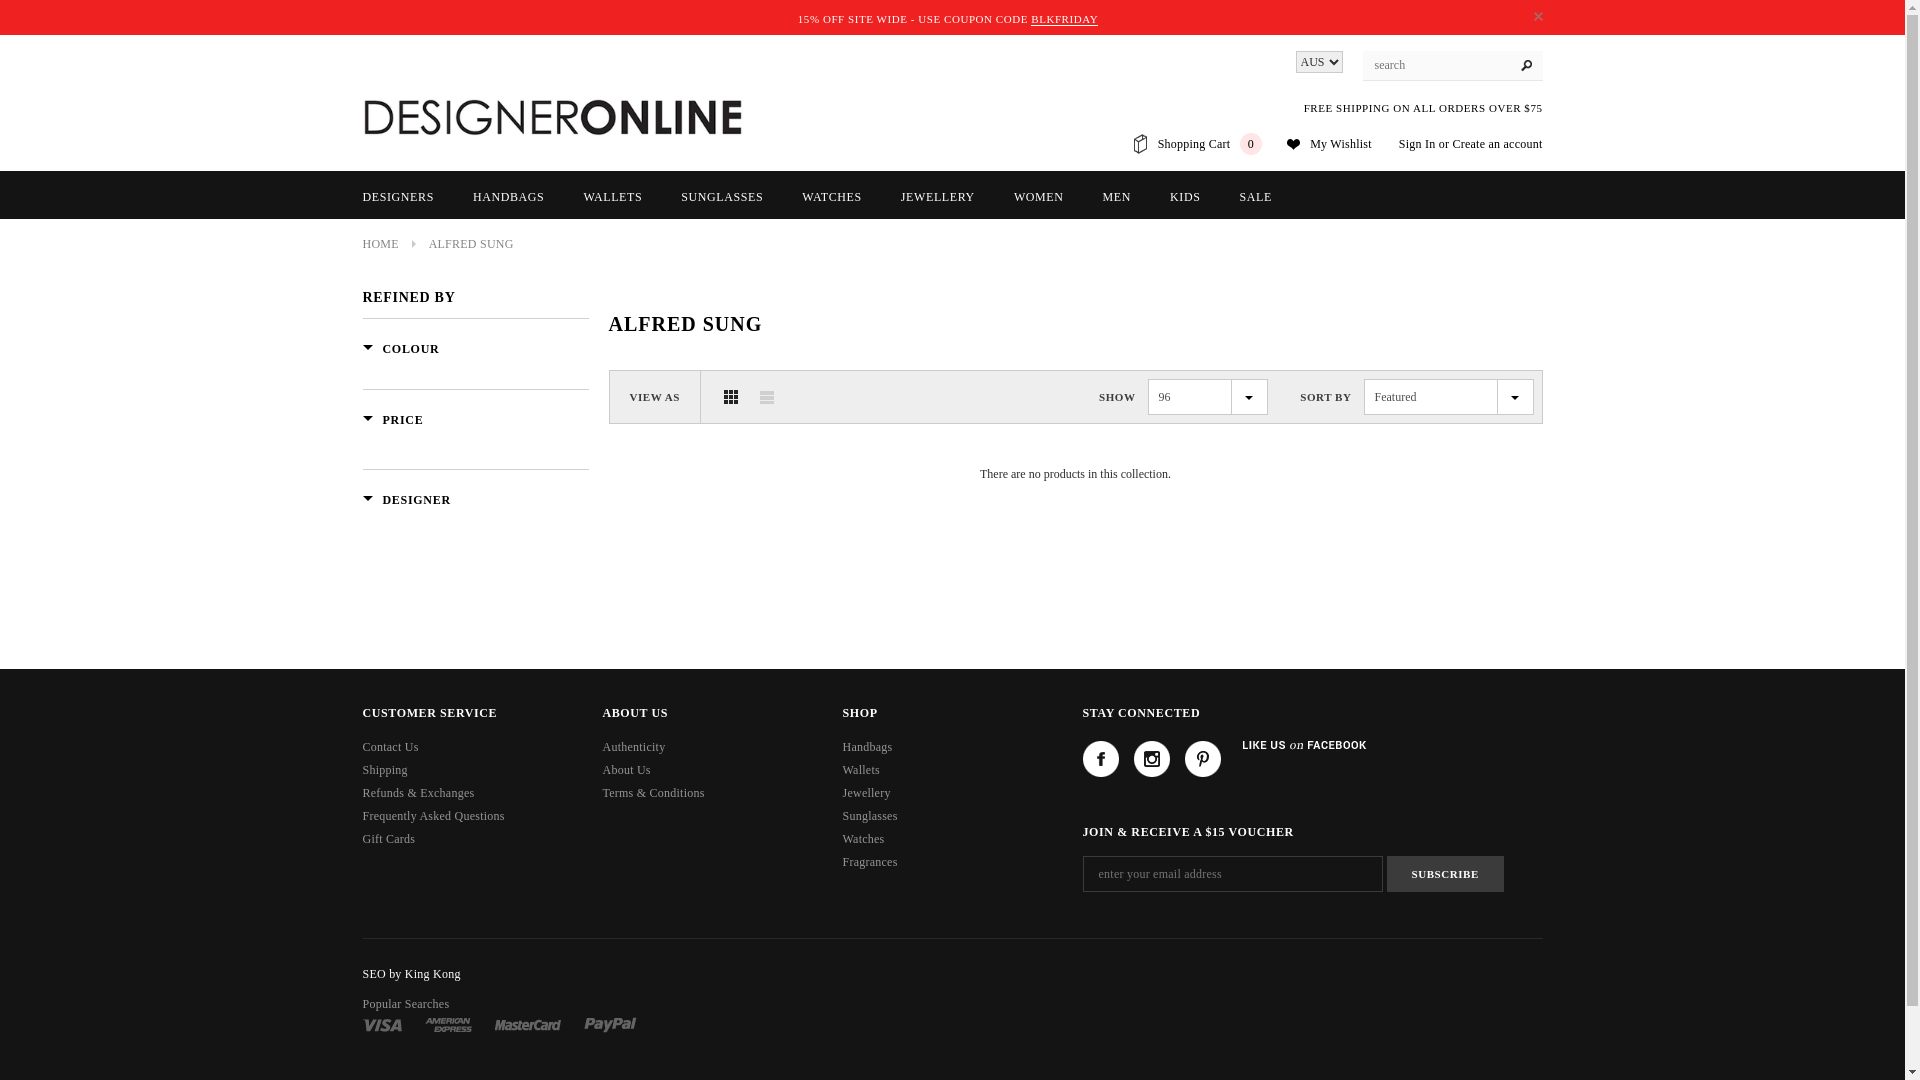  Describe the element at coordinates (448, 1024) in the screenshot. I see `American express` at that location.